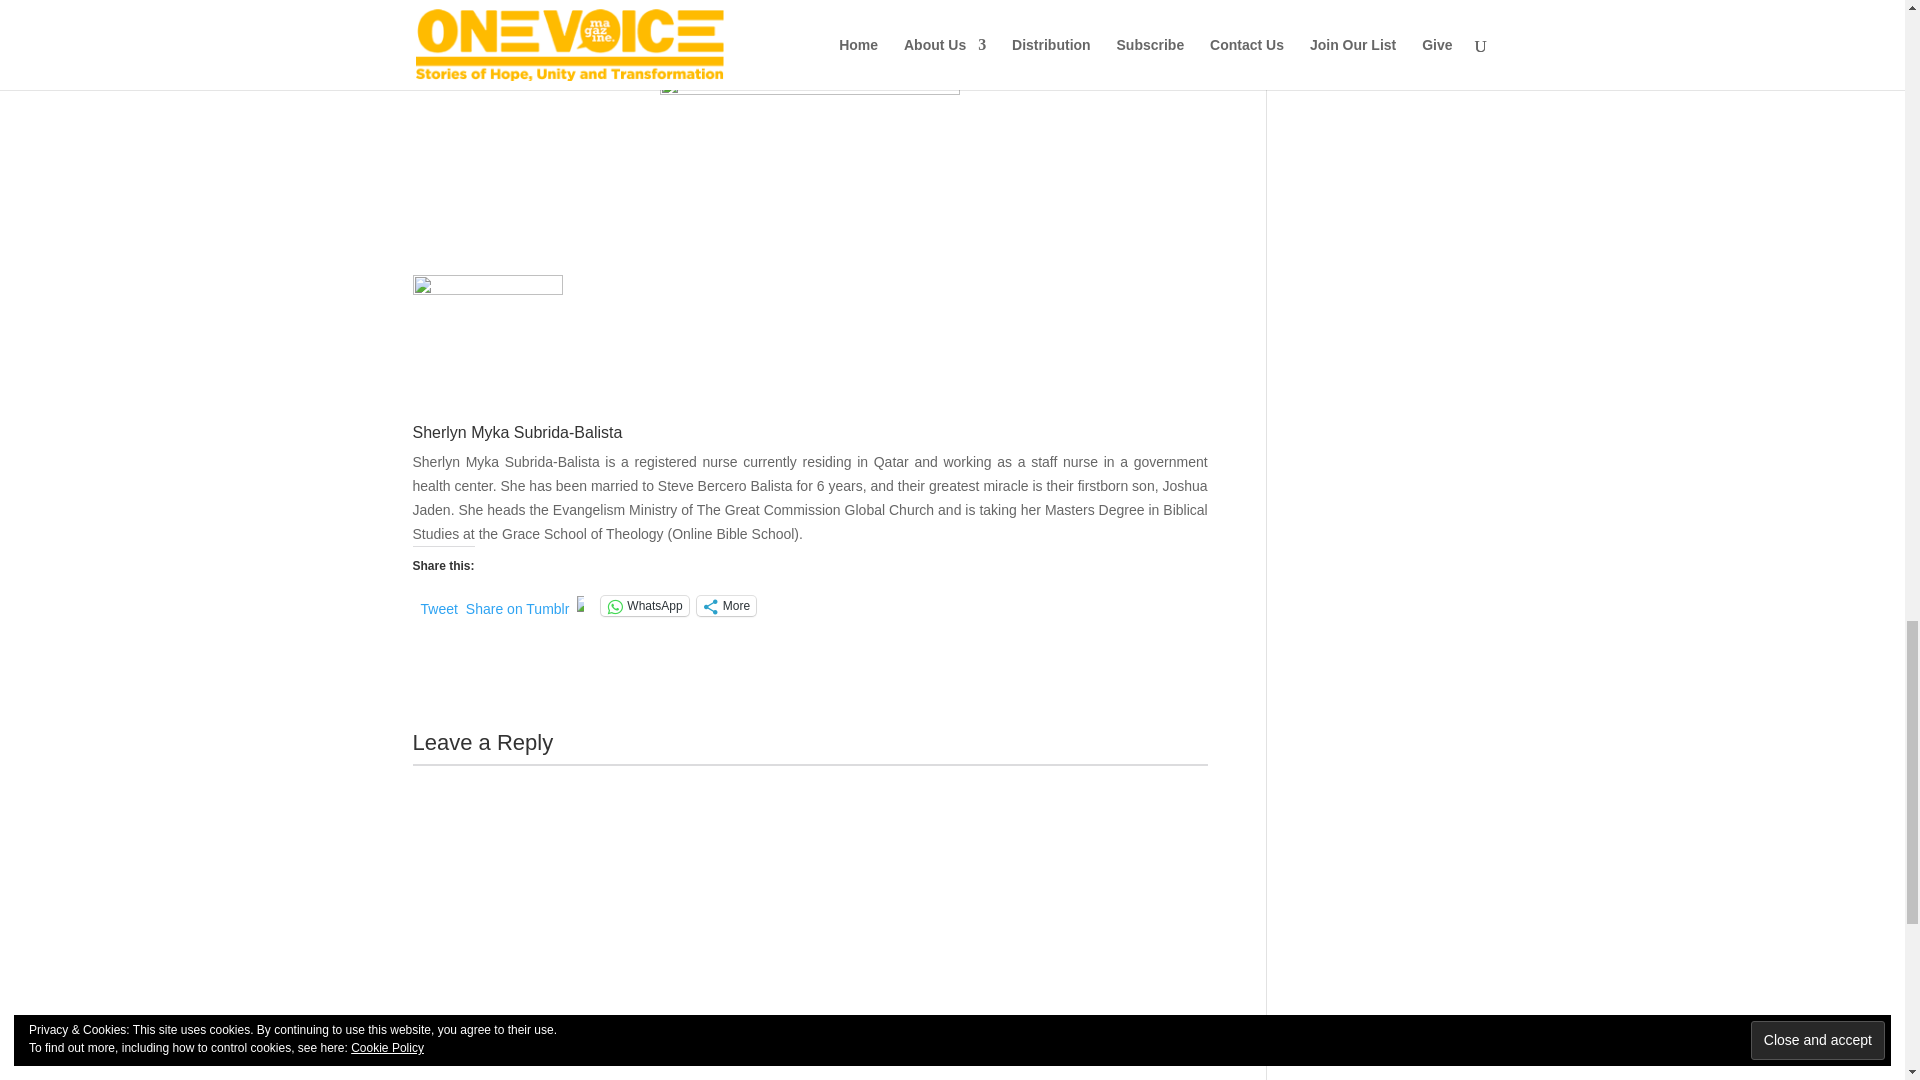 The width and height of the screenshot is (1920, 1080). Describe the element at coordinates (644, 606) in the screenshot. I see `Click to share on WhatsApp` at that location.